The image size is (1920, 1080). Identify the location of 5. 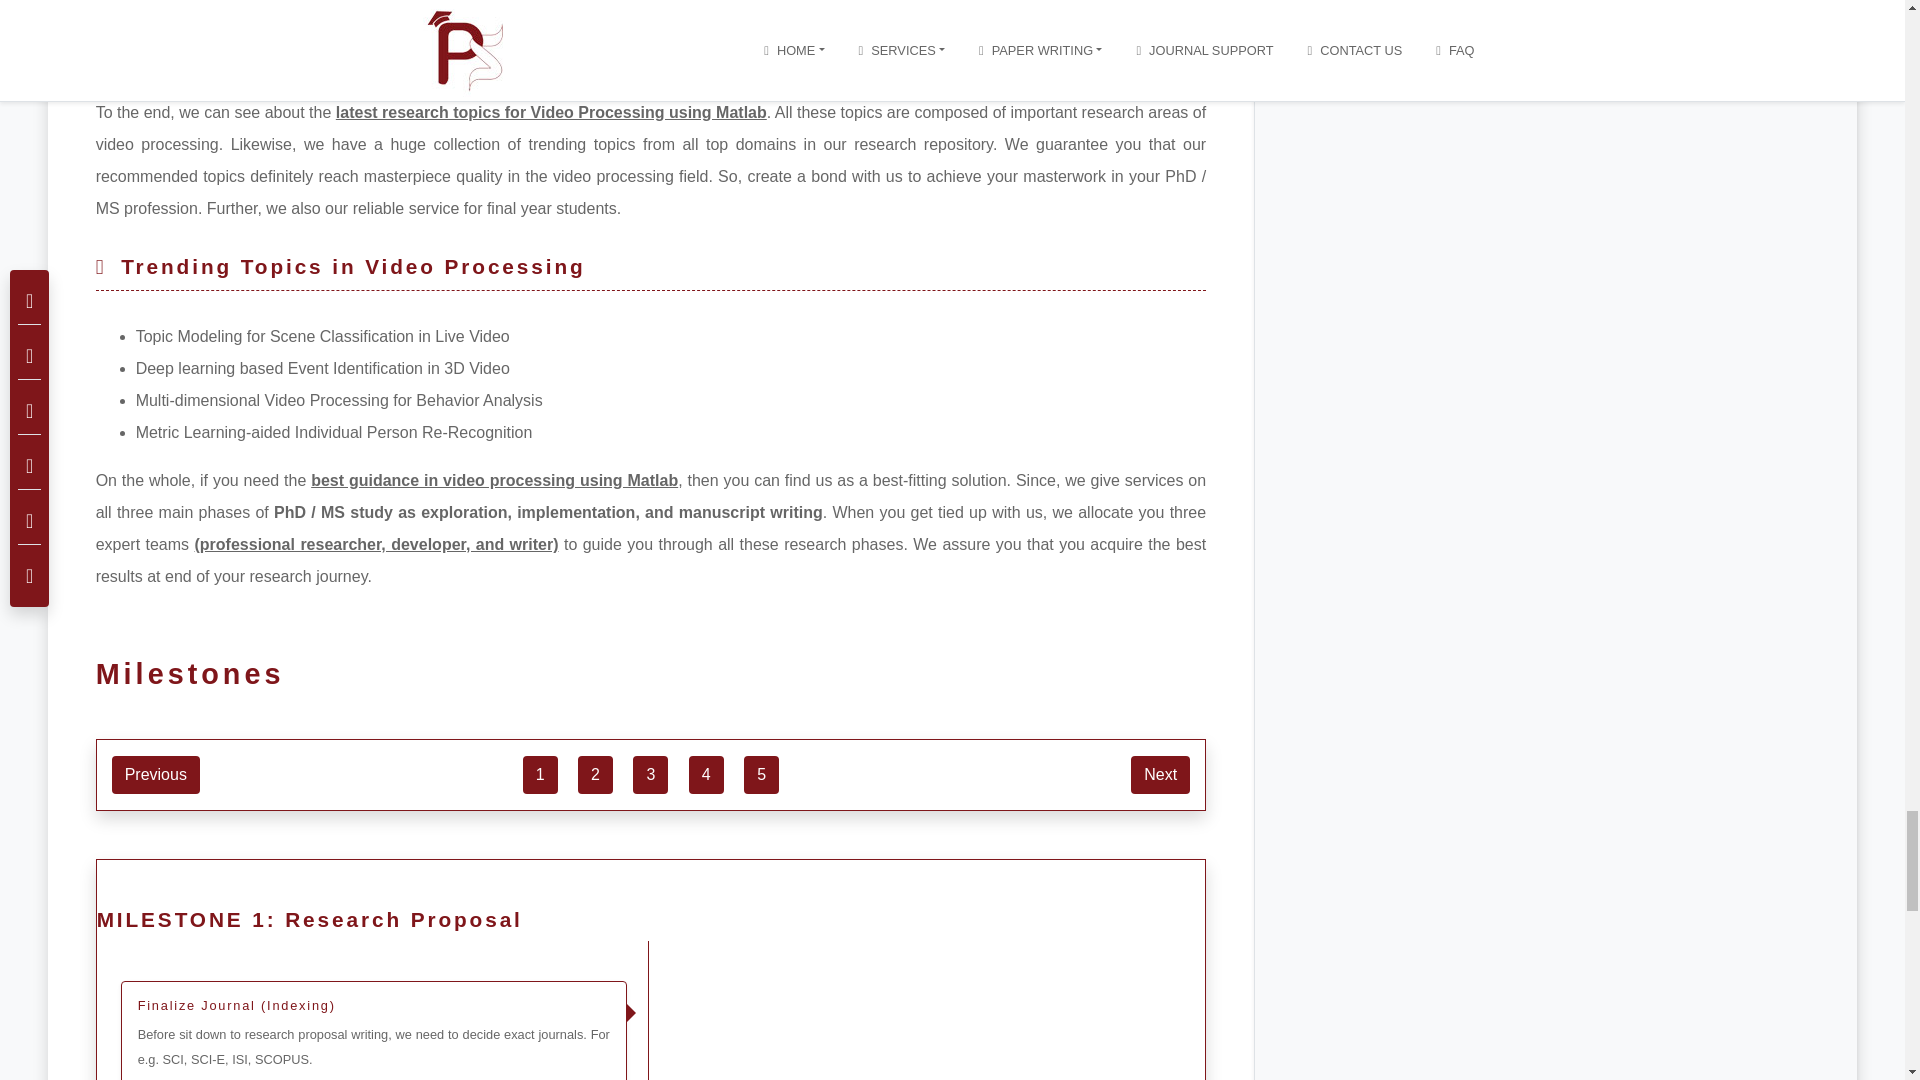
(762, 774).